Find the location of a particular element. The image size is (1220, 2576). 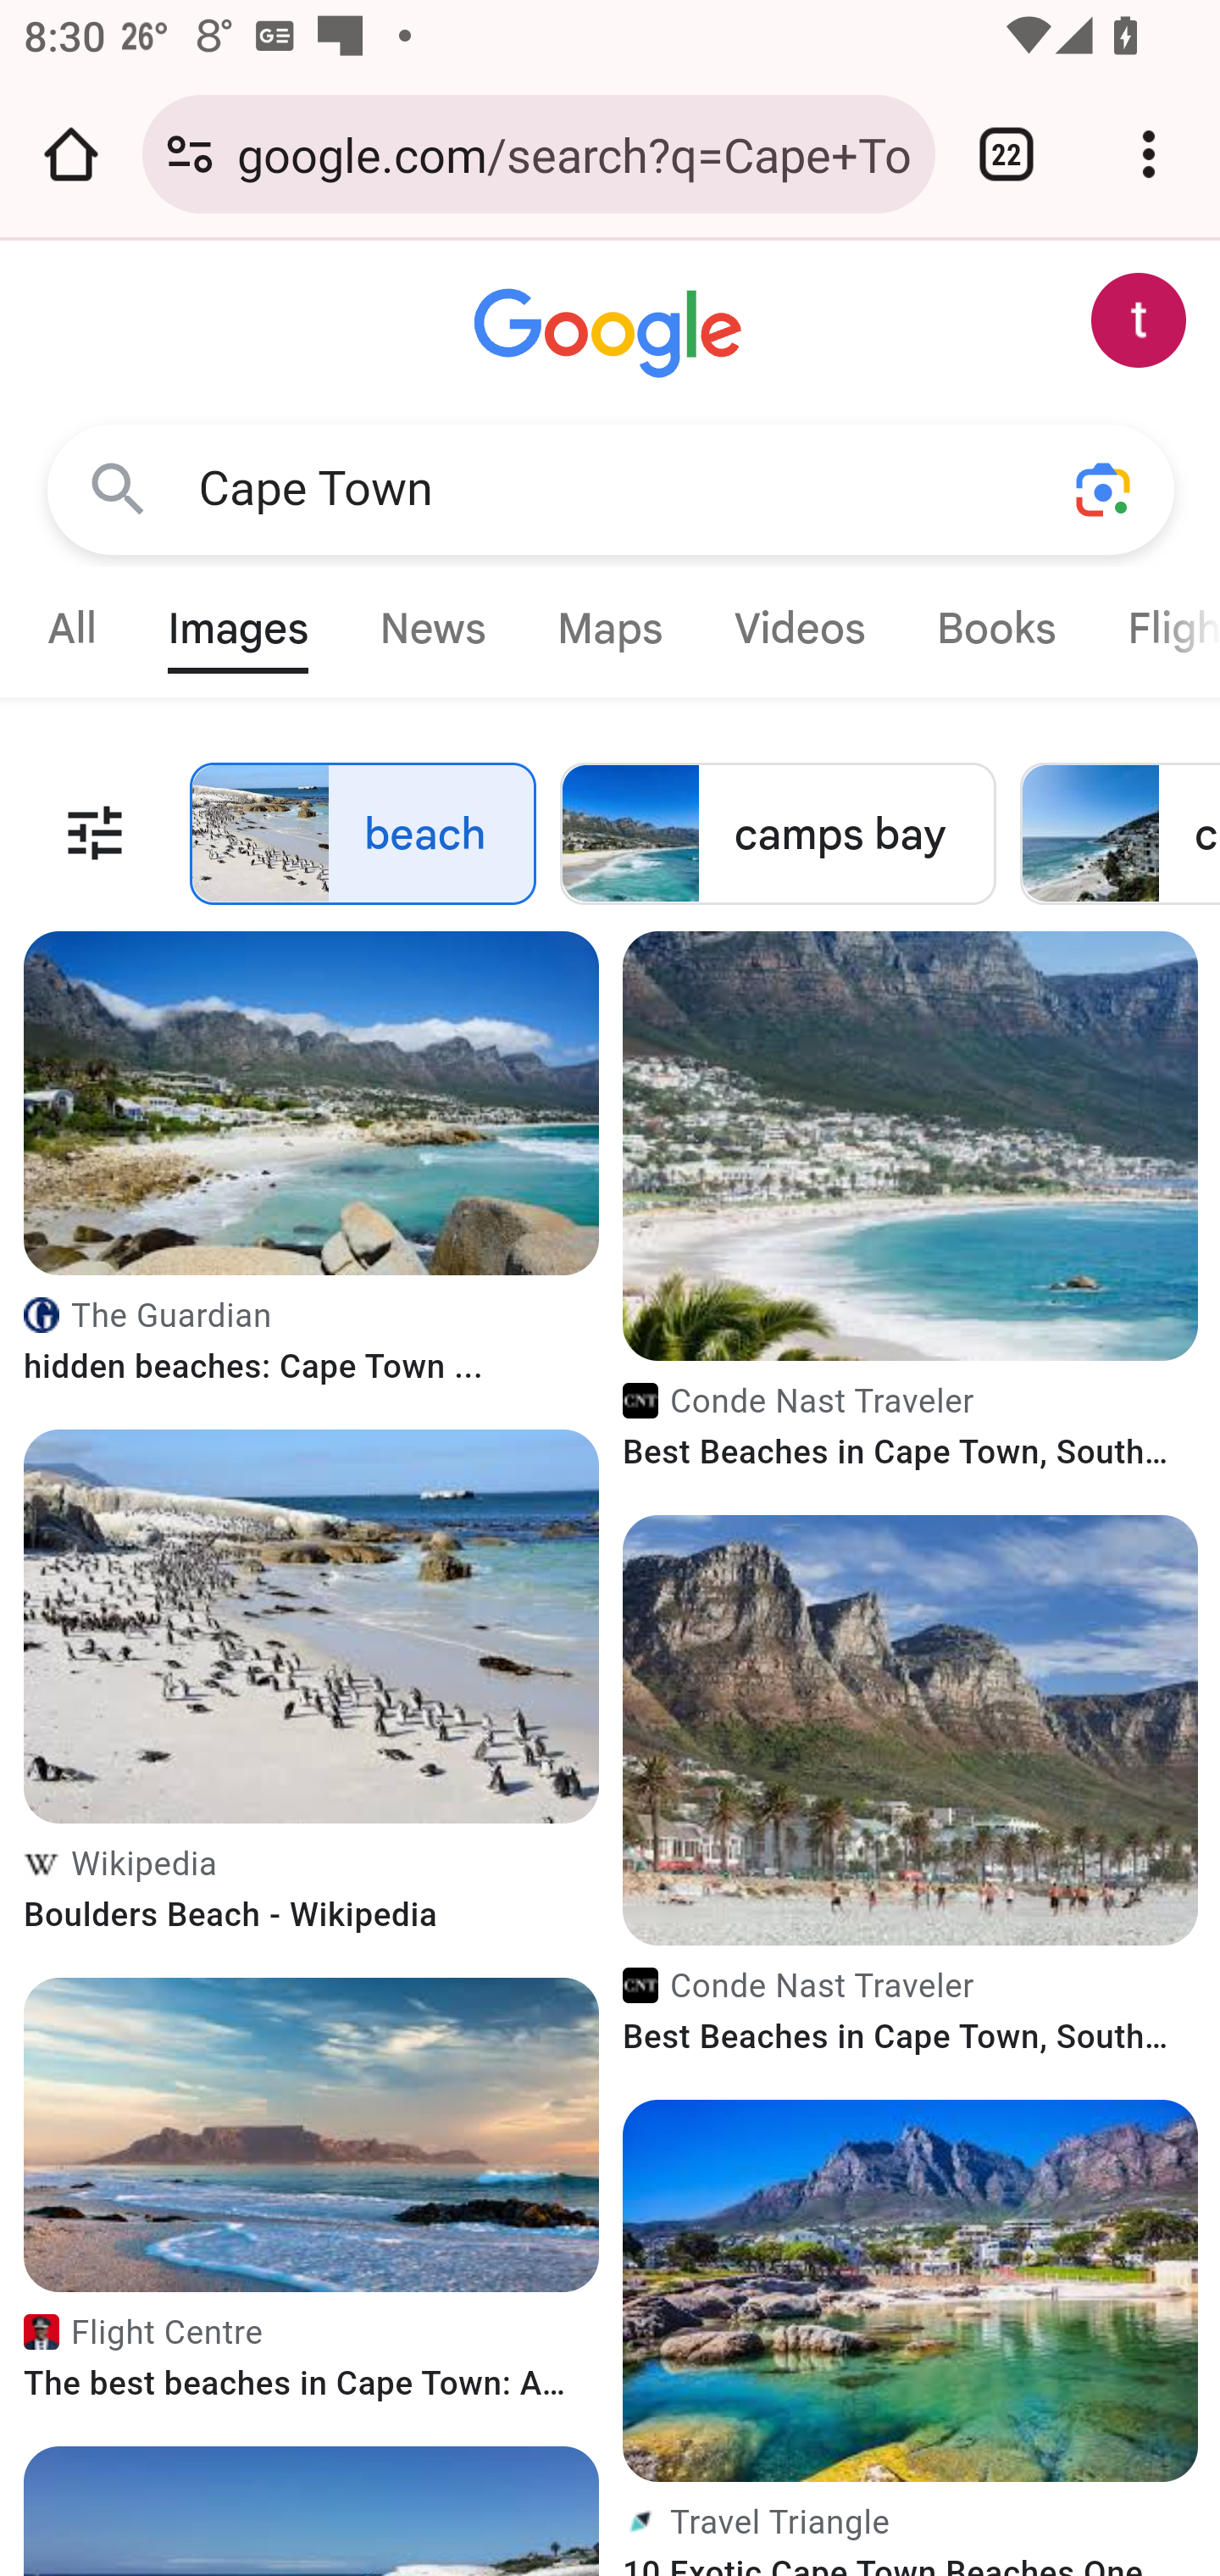

Flight CentreThe best beaches in Cape Town: An ... is located at coordinates (312, 2364).